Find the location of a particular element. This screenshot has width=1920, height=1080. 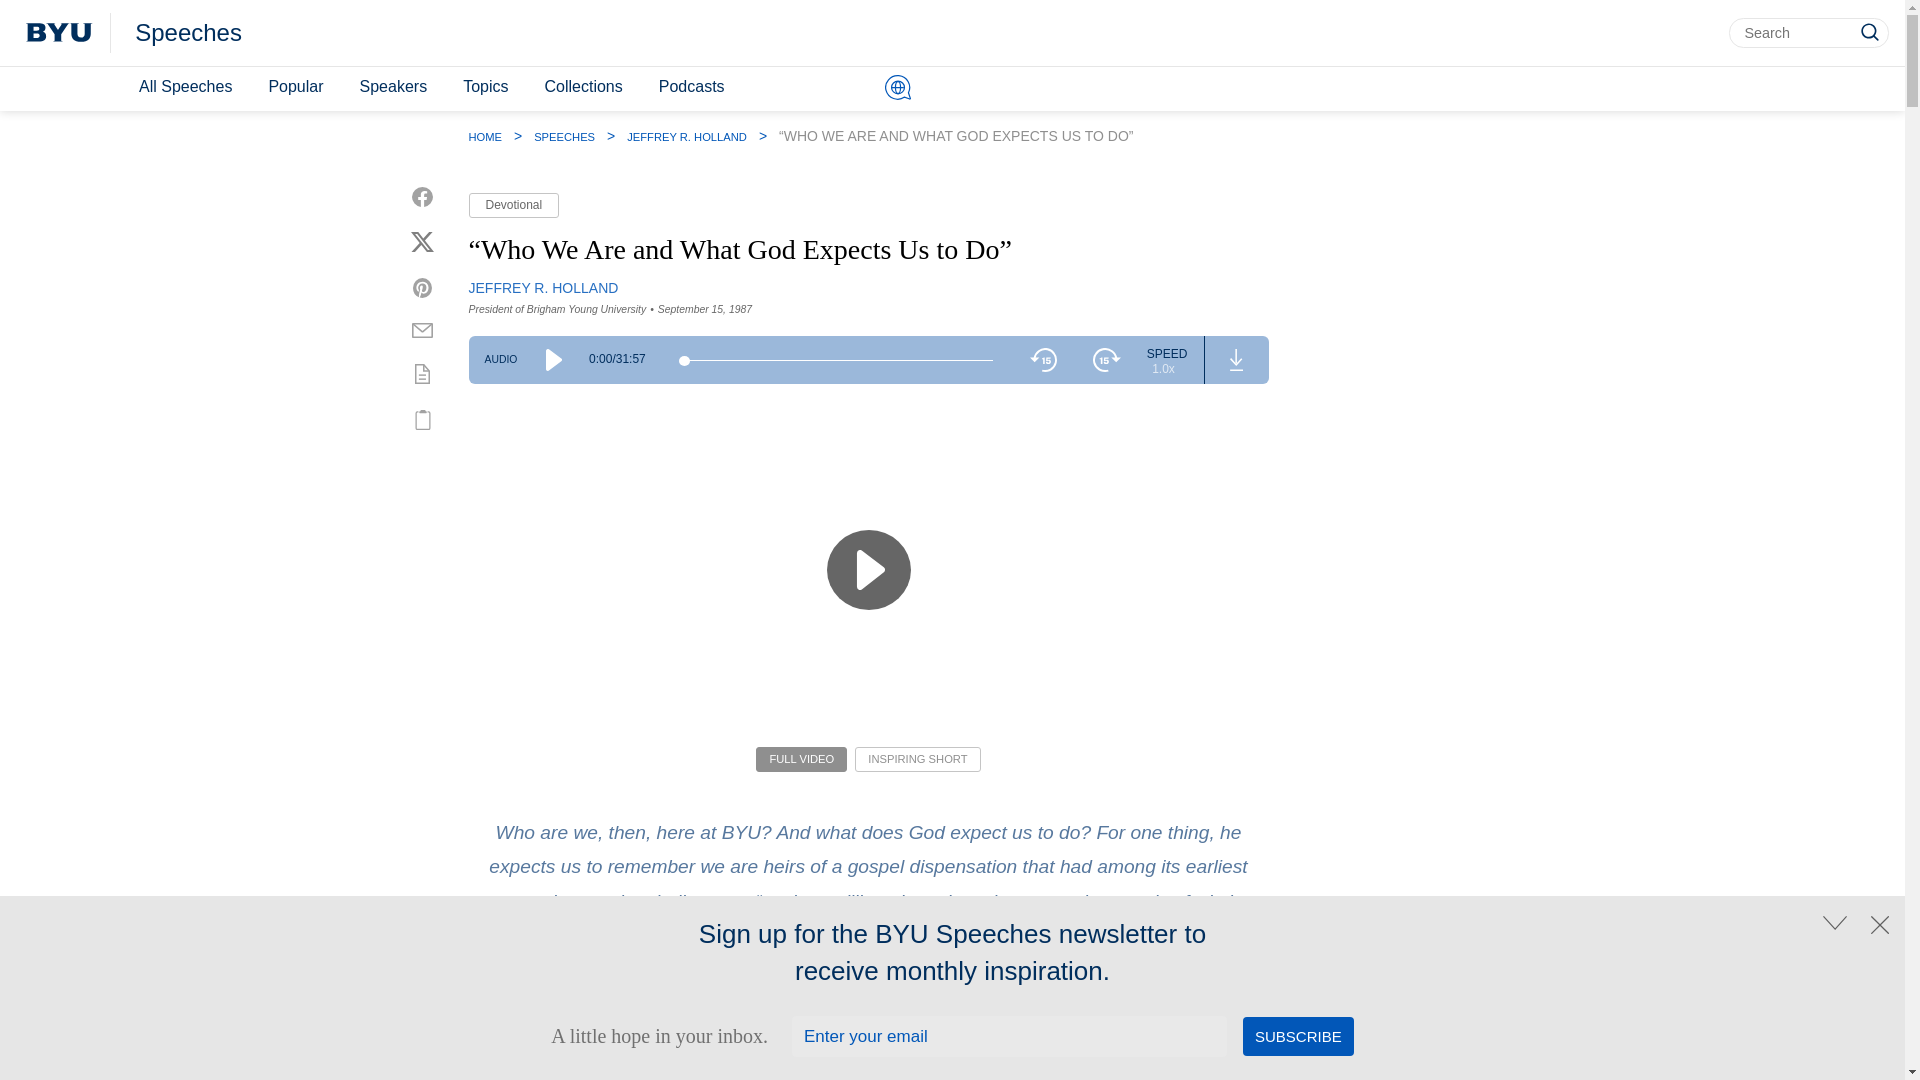

Subscribe is located at coordinates (1298, 1036).